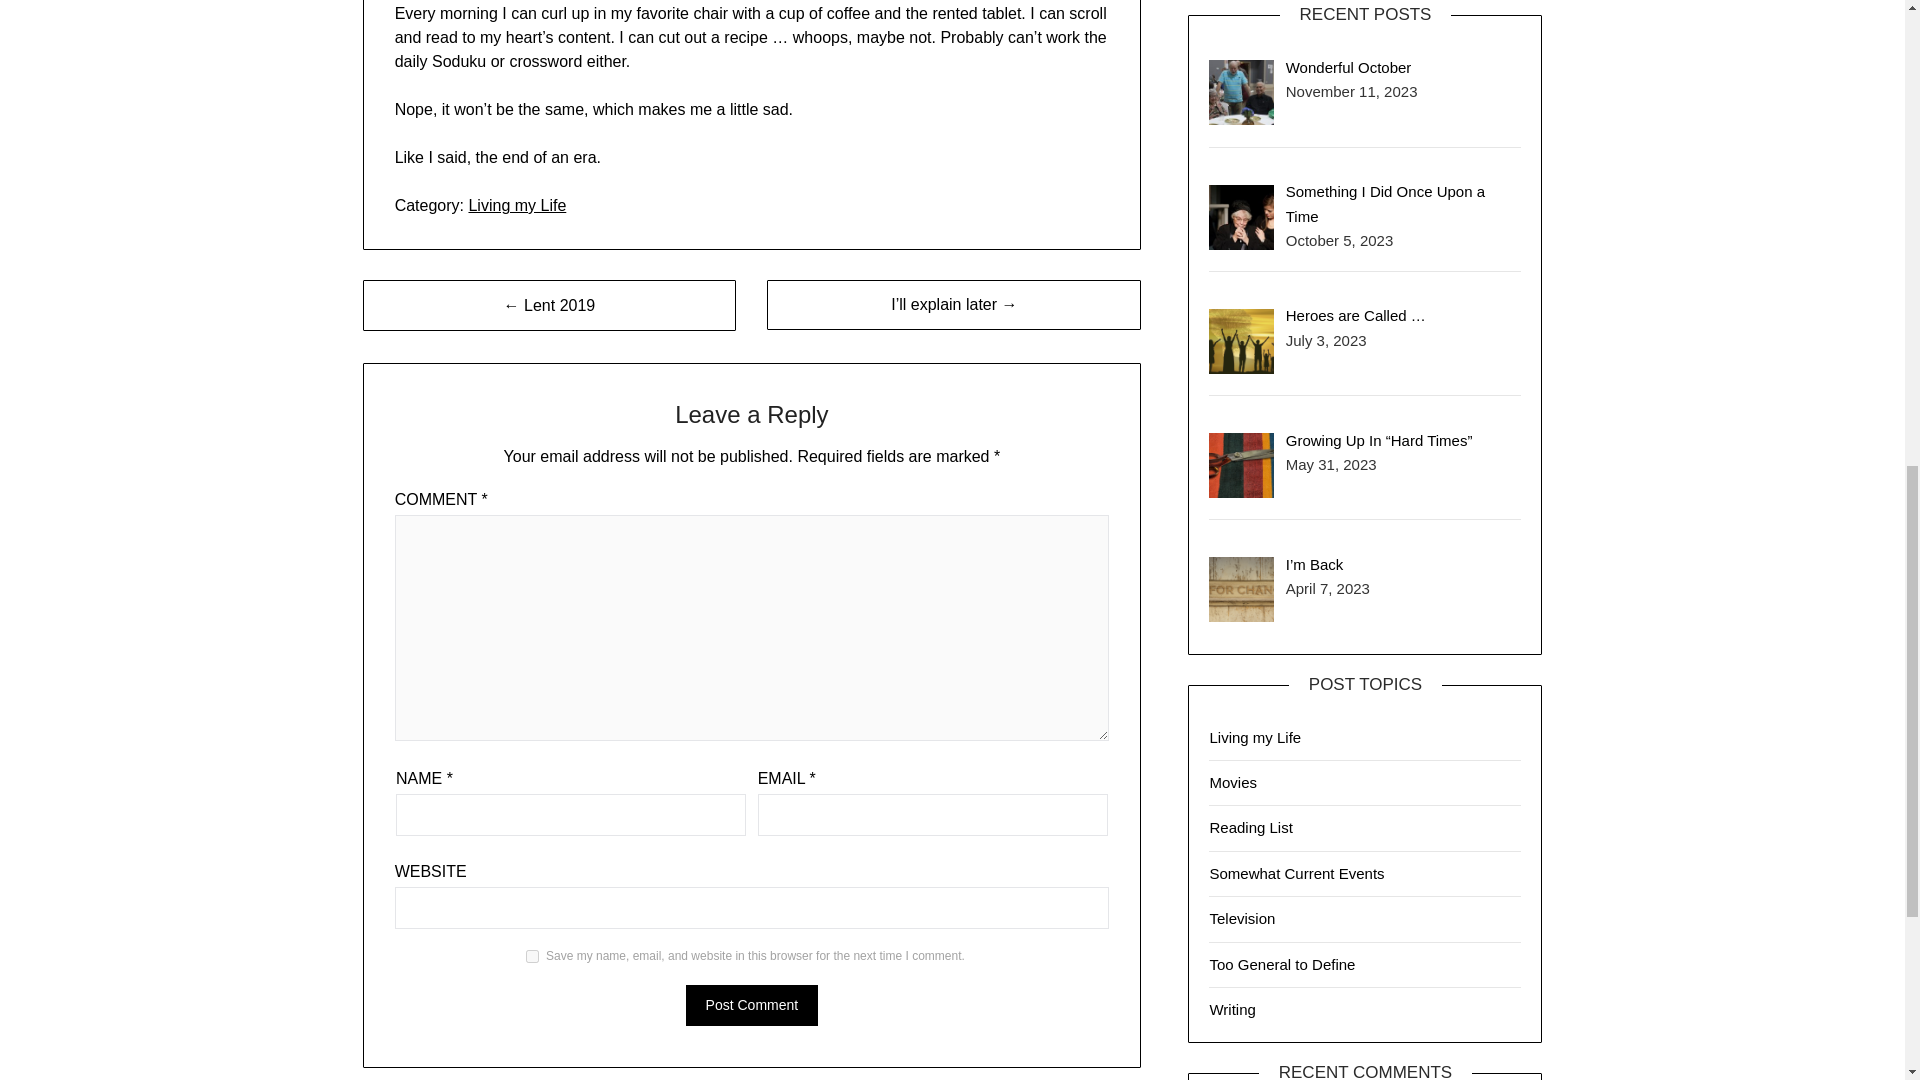 The height and width of the screenshot is (1080, 1920). I want to click on Movies, so click(1233, 782).